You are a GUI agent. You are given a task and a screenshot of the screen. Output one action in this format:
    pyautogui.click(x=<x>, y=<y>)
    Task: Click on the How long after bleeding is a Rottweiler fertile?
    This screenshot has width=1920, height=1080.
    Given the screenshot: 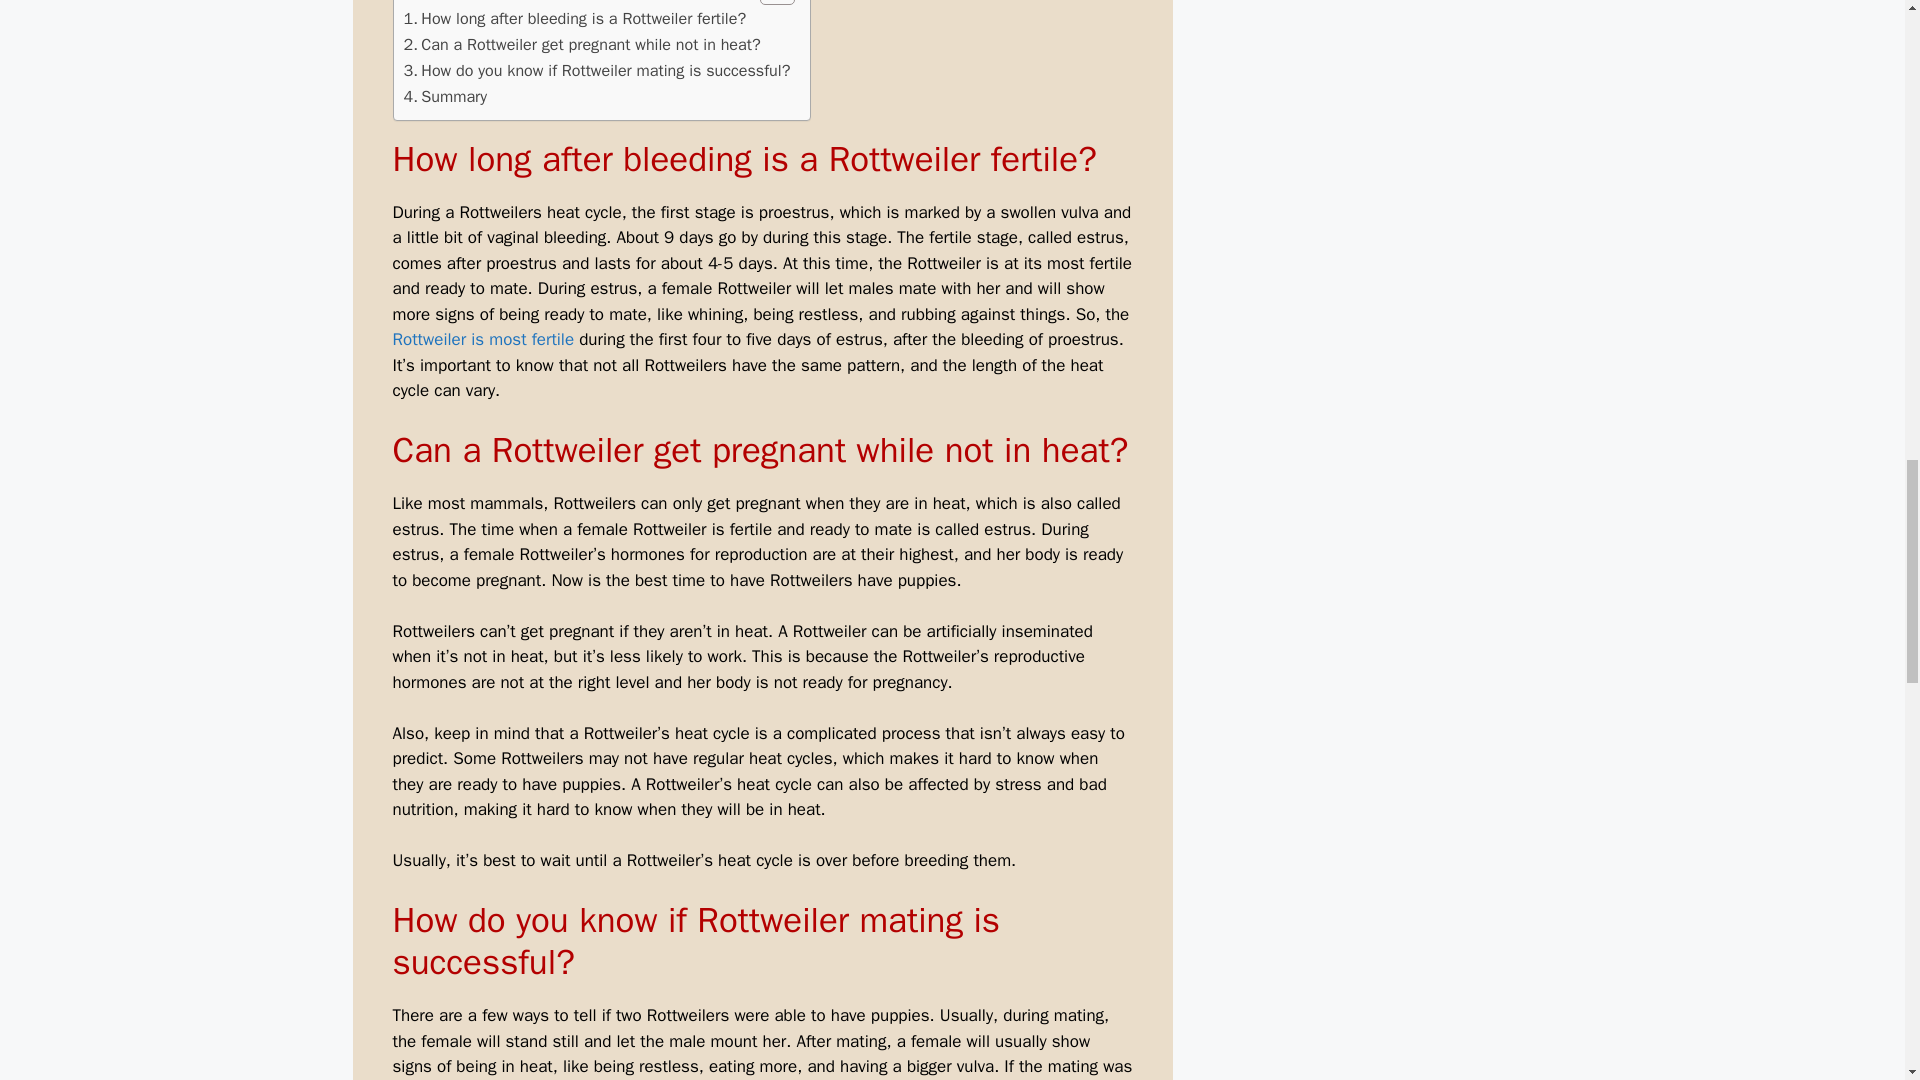 What is the action you would take?
    pyautogui.click(x=574, y=19)
    